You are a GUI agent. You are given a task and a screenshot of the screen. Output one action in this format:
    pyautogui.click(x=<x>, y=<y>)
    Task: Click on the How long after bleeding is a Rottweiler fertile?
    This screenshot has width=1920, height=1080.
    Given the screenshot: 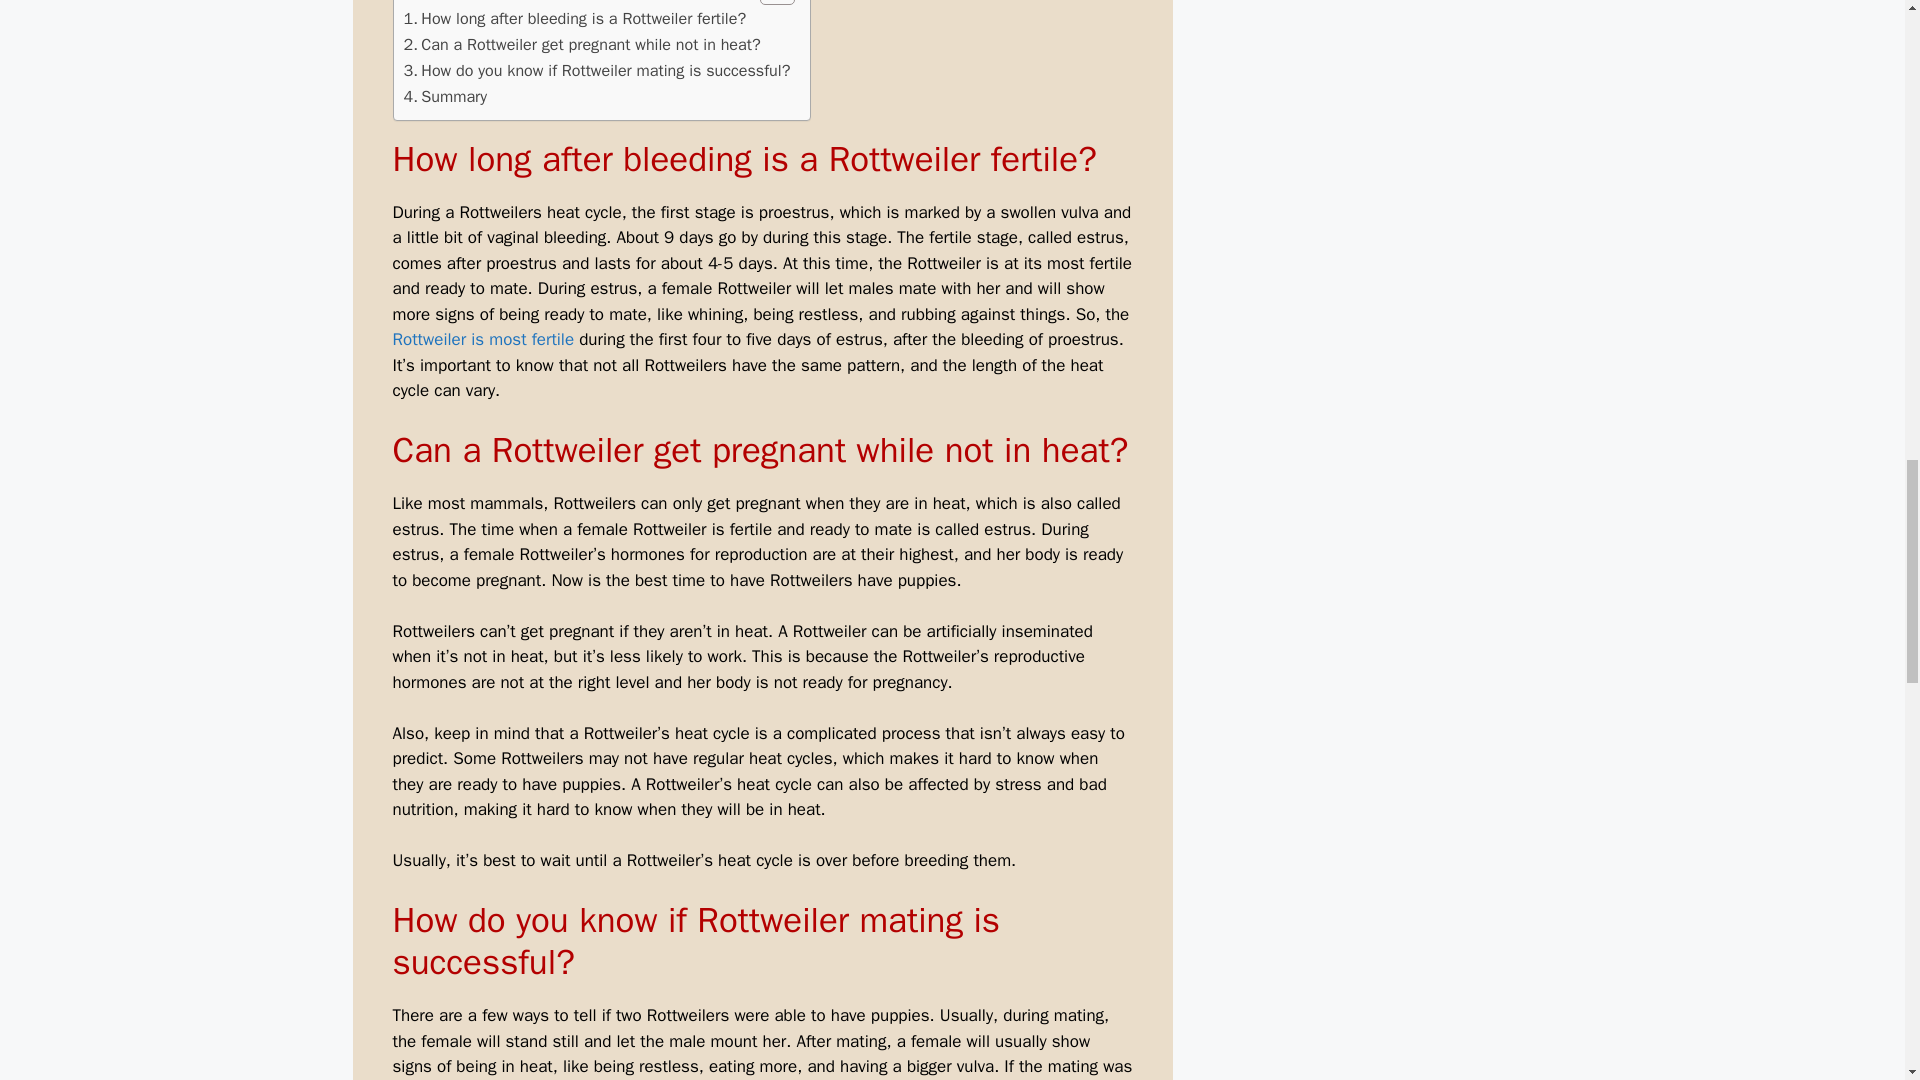 What is the action you would take?
    pyautogui.click(x=574, y=19)
    